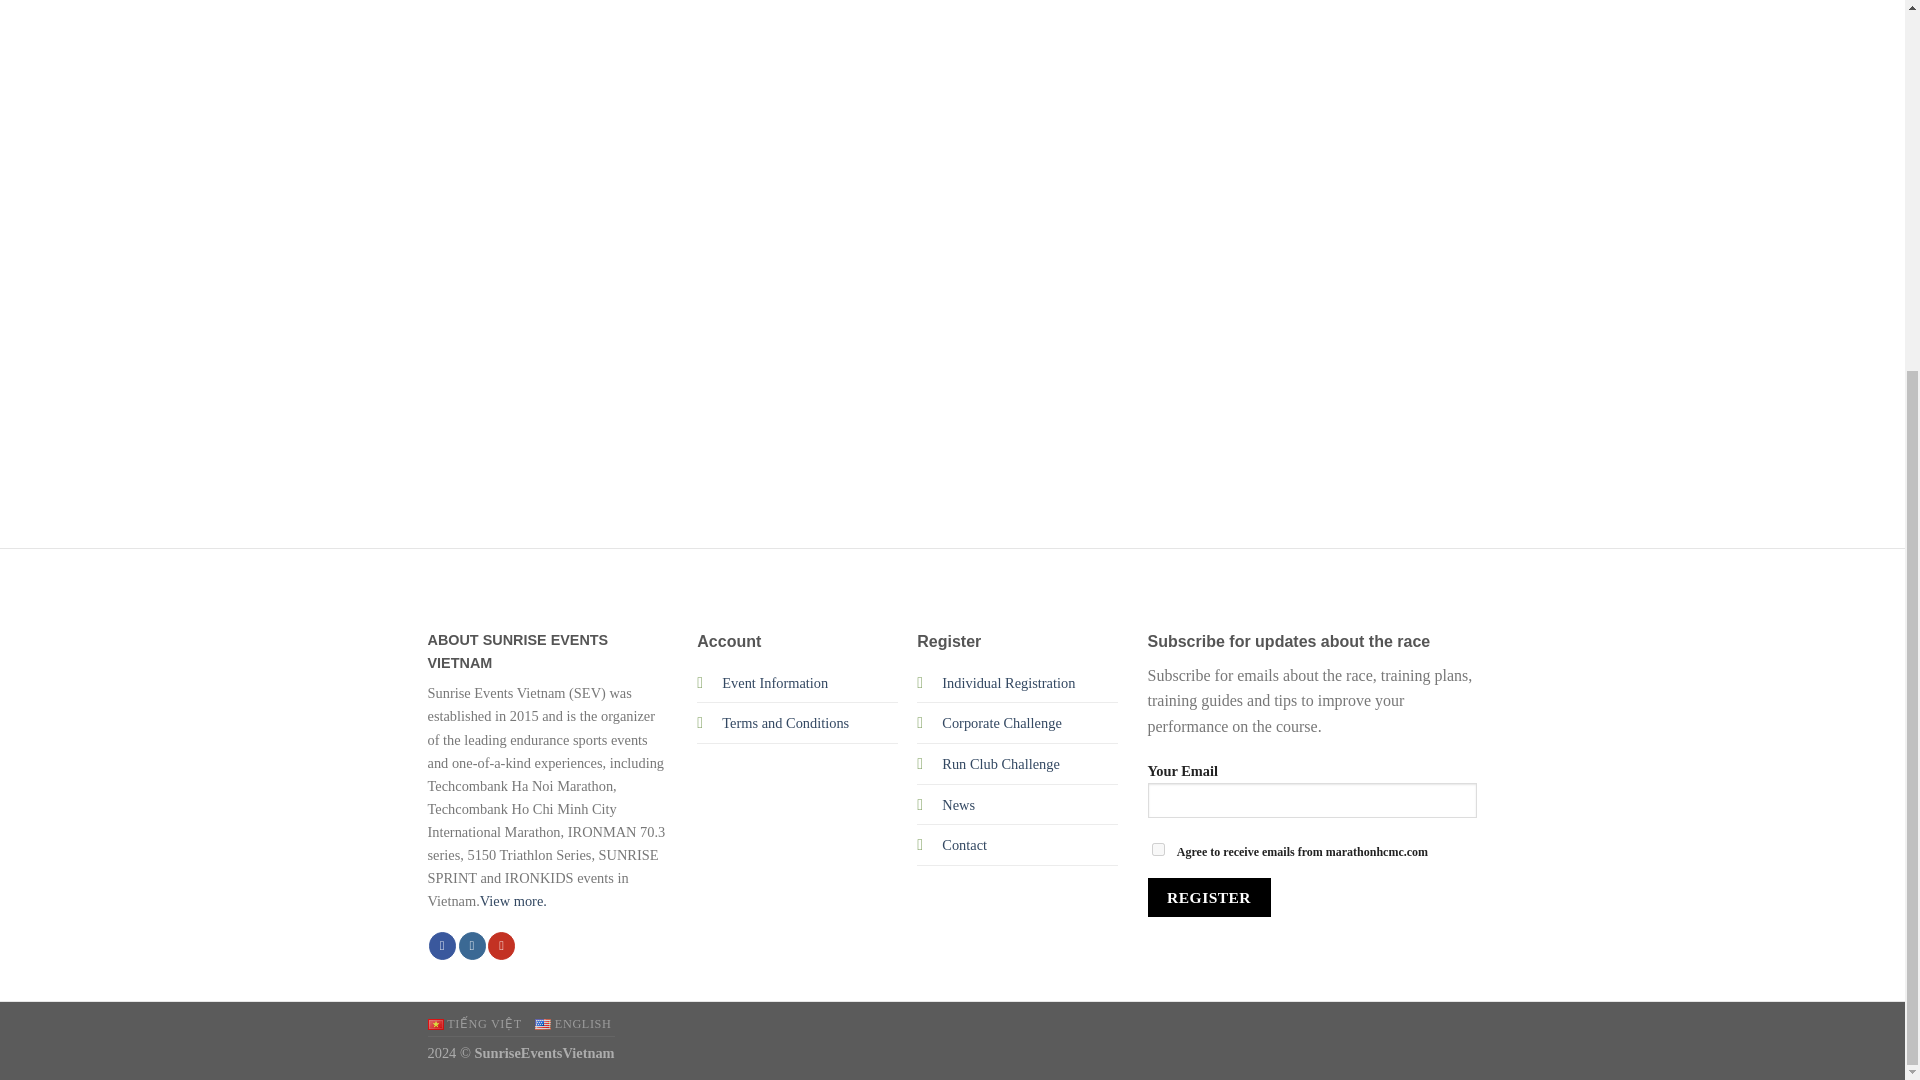  I want to click on Follow on YouTube, so click(500, 946).